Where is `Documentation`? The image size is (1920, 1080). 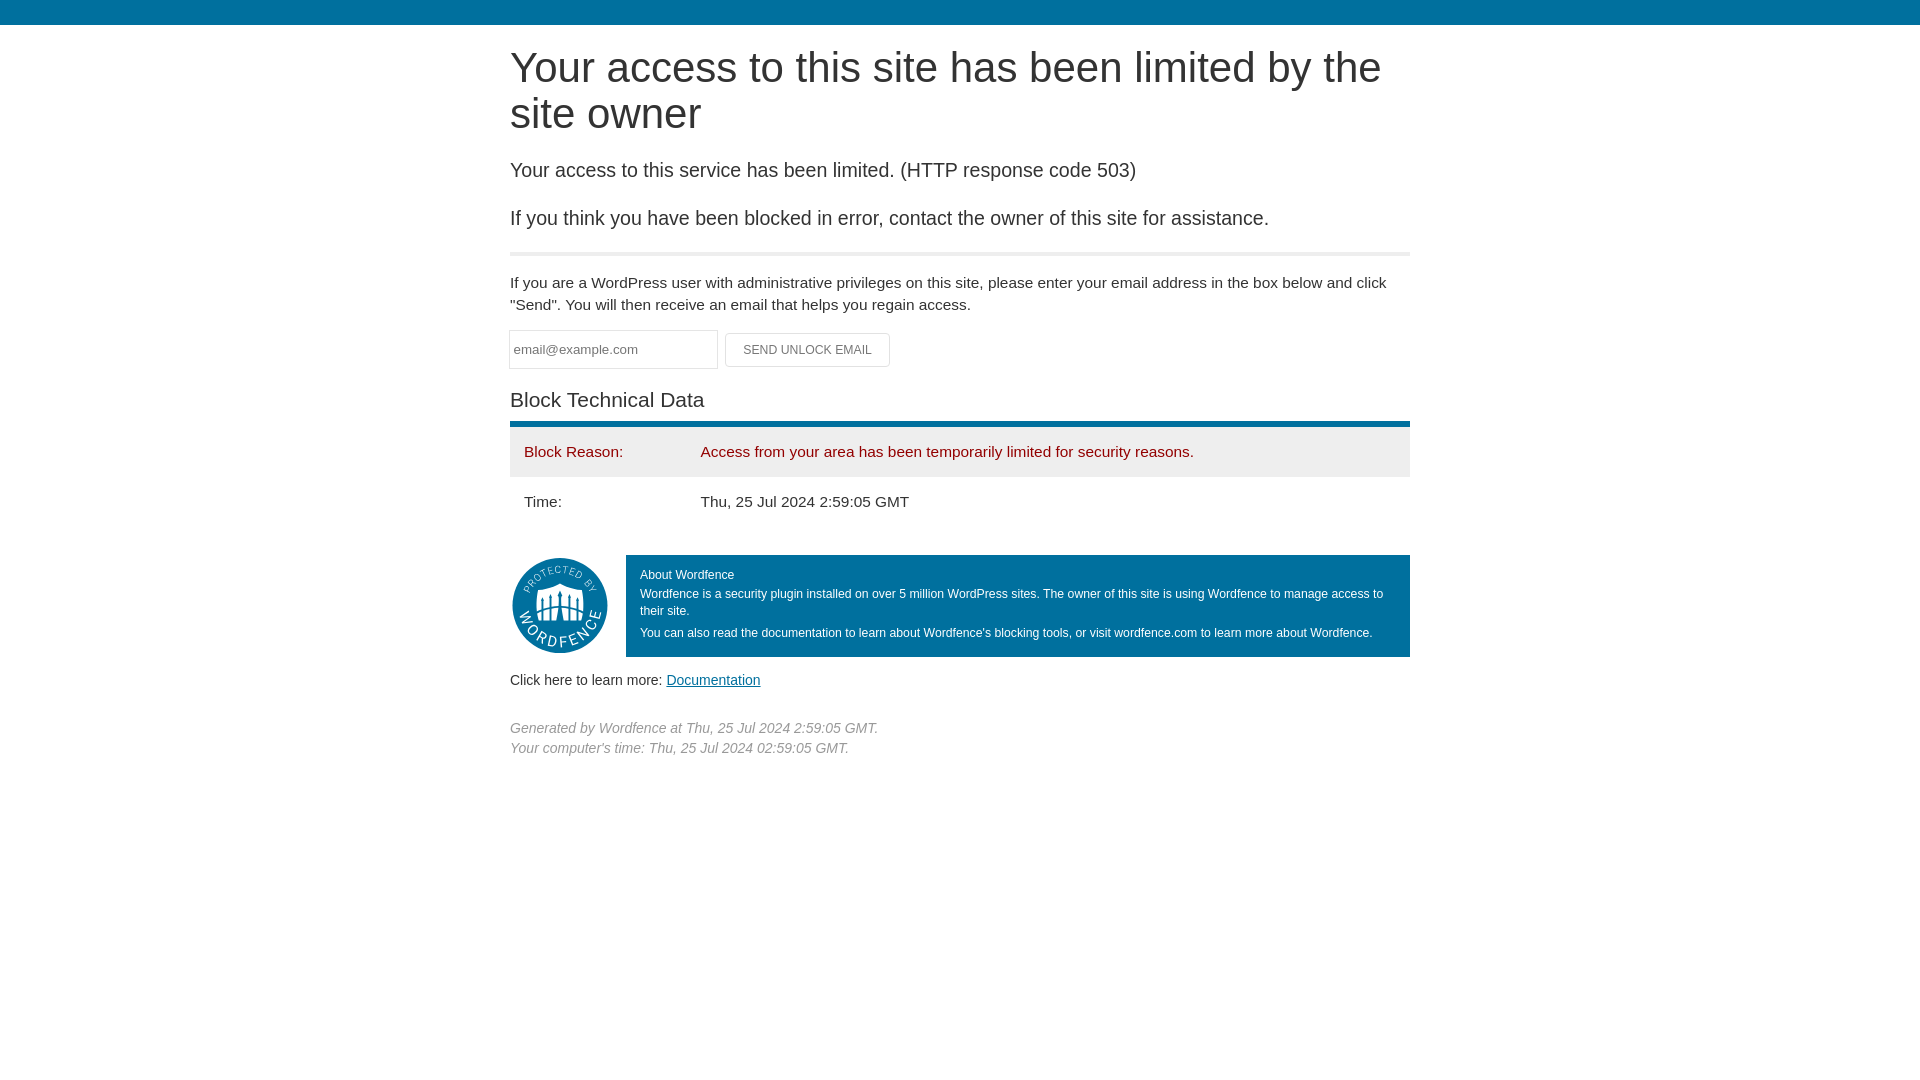
Documentation is located at coordinates (713, 679).